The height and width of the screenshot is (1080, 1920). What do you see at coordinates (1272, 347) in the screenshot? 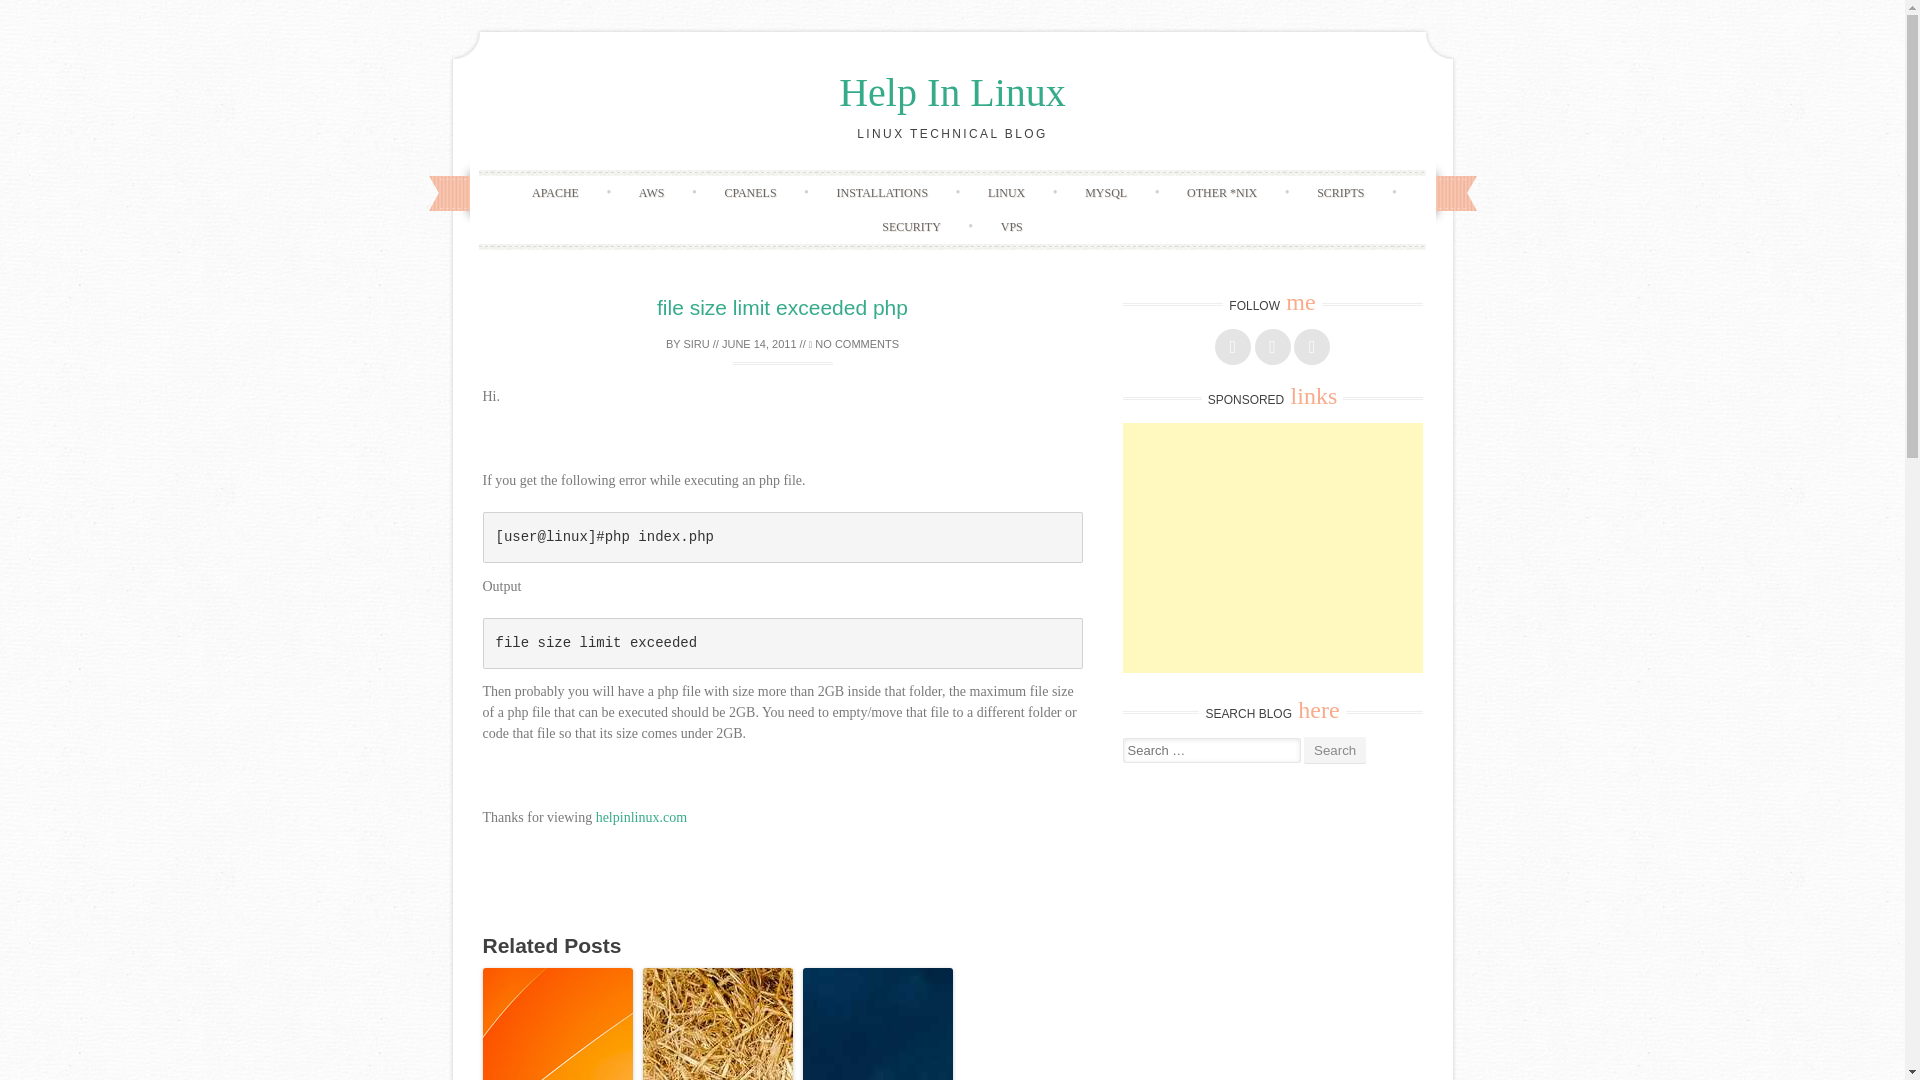
I see `Follow me on Twitter` at bounding box center [1272, 347].